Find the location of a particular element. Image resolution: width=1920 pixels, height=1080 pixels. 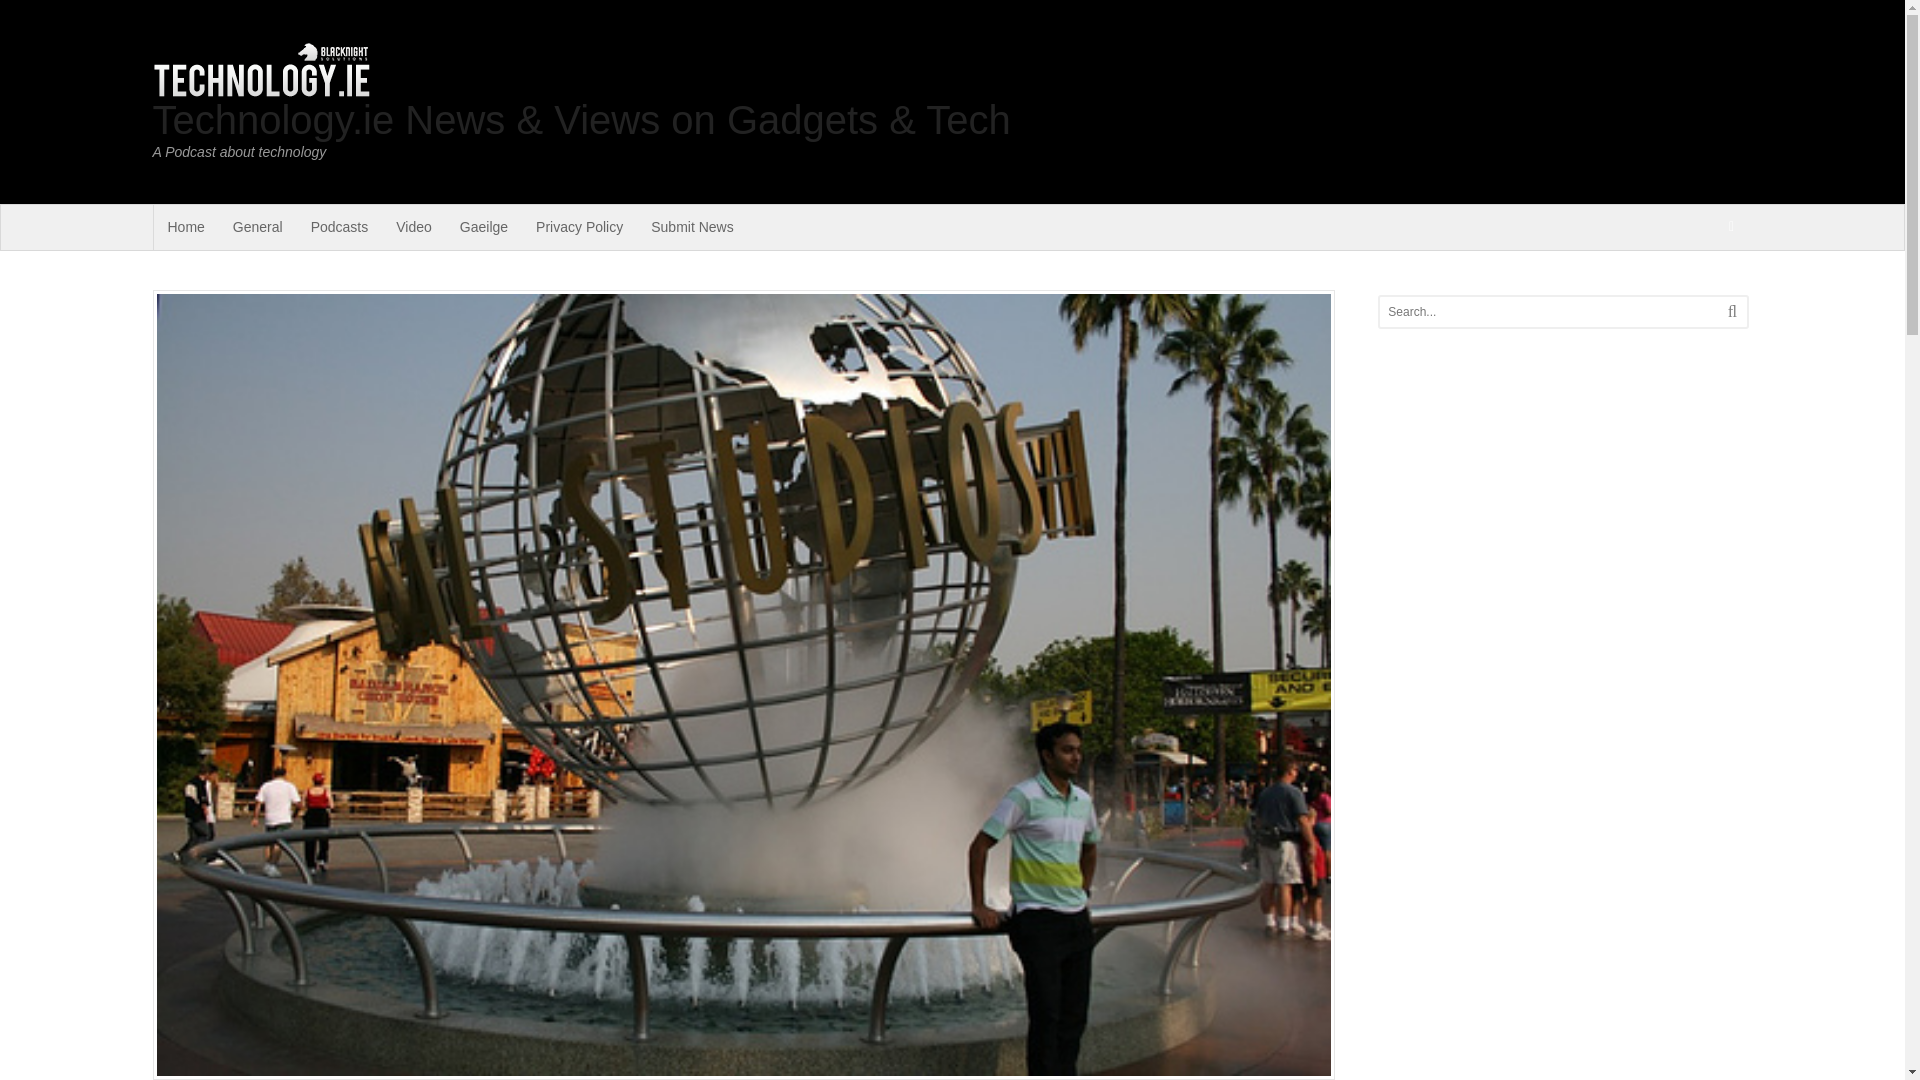

General is located at coordinates (258, 227).